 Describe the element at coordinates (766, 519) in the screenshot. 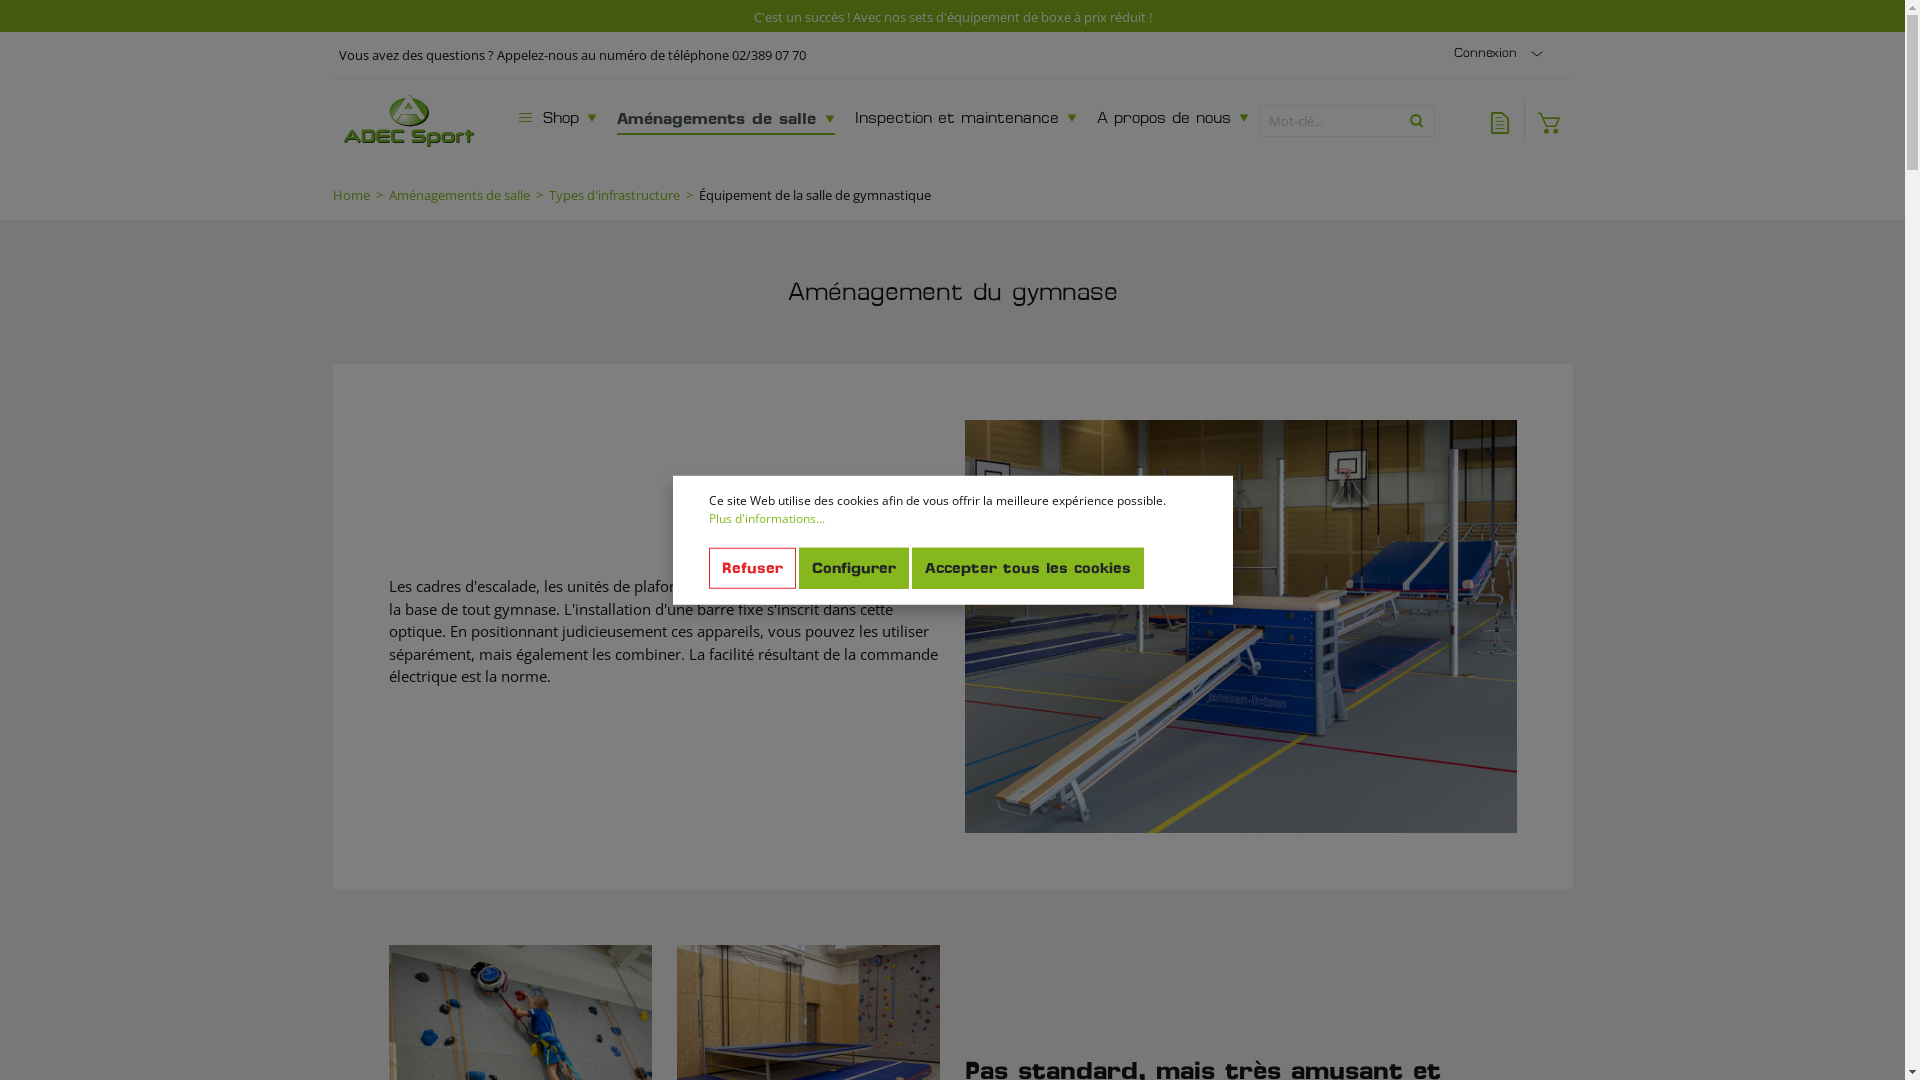

I see `Plus d'informations...` at that location.